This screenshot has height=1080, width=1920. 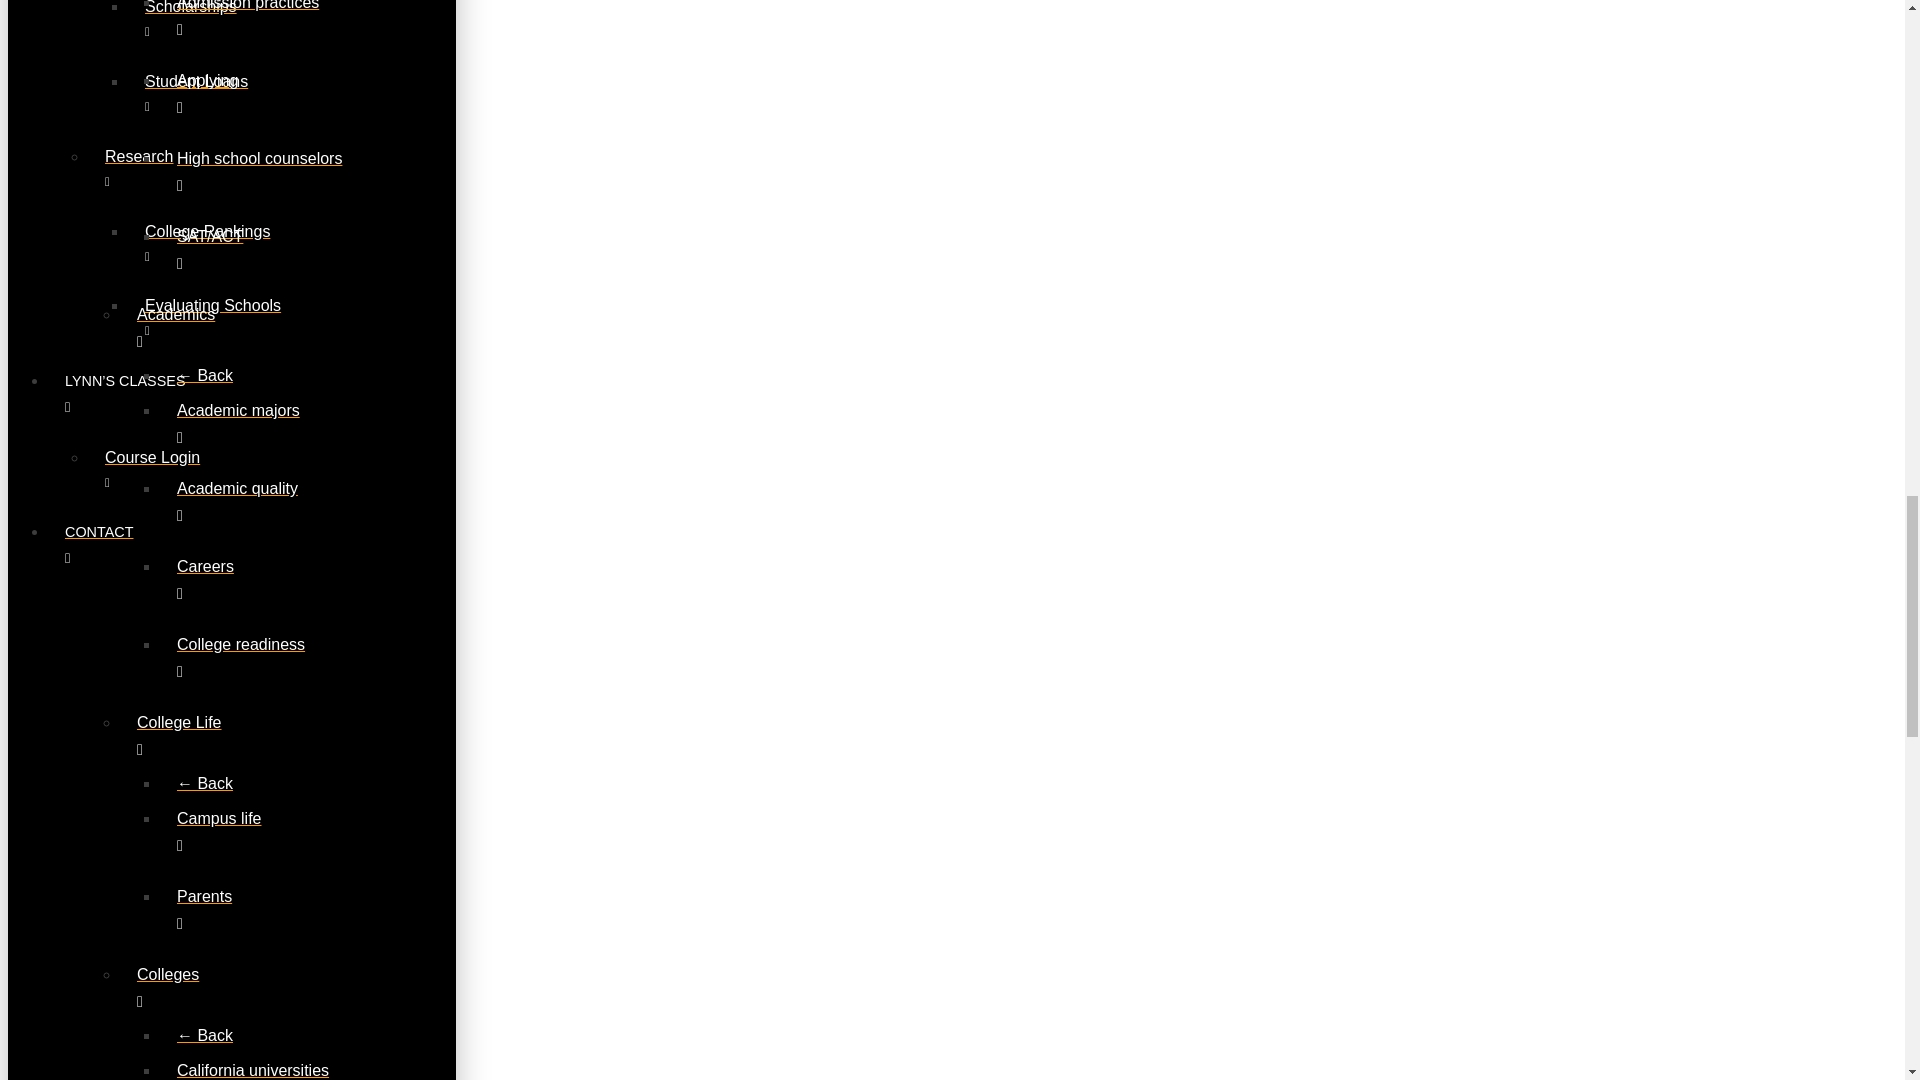 What do you see at coordinates (728, 544) in the screenshot?
I see `CONTACT` at bounding box center [728, 544].